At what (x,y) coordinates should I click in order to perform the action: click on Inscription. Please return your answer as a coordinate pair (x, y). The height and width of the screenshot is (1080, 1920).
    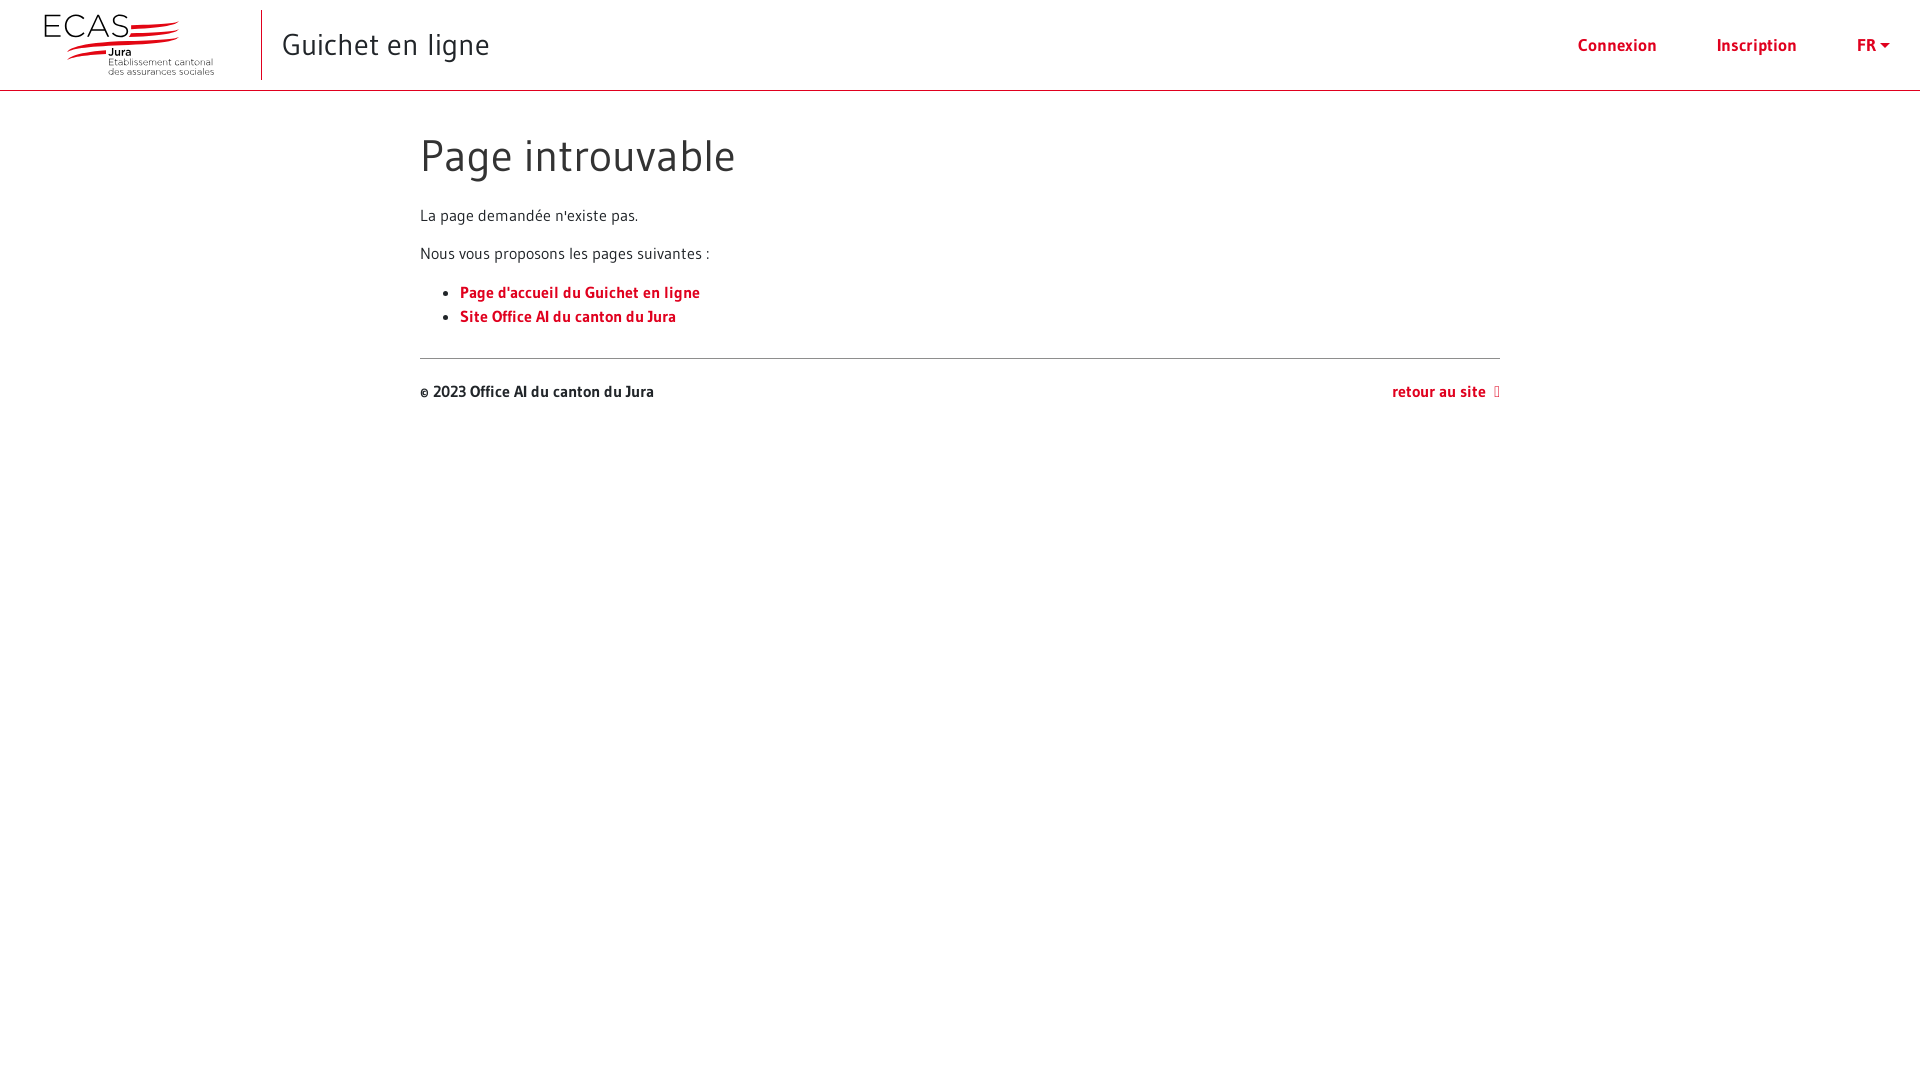
    Looking at the image, I should click on (1757, 45).